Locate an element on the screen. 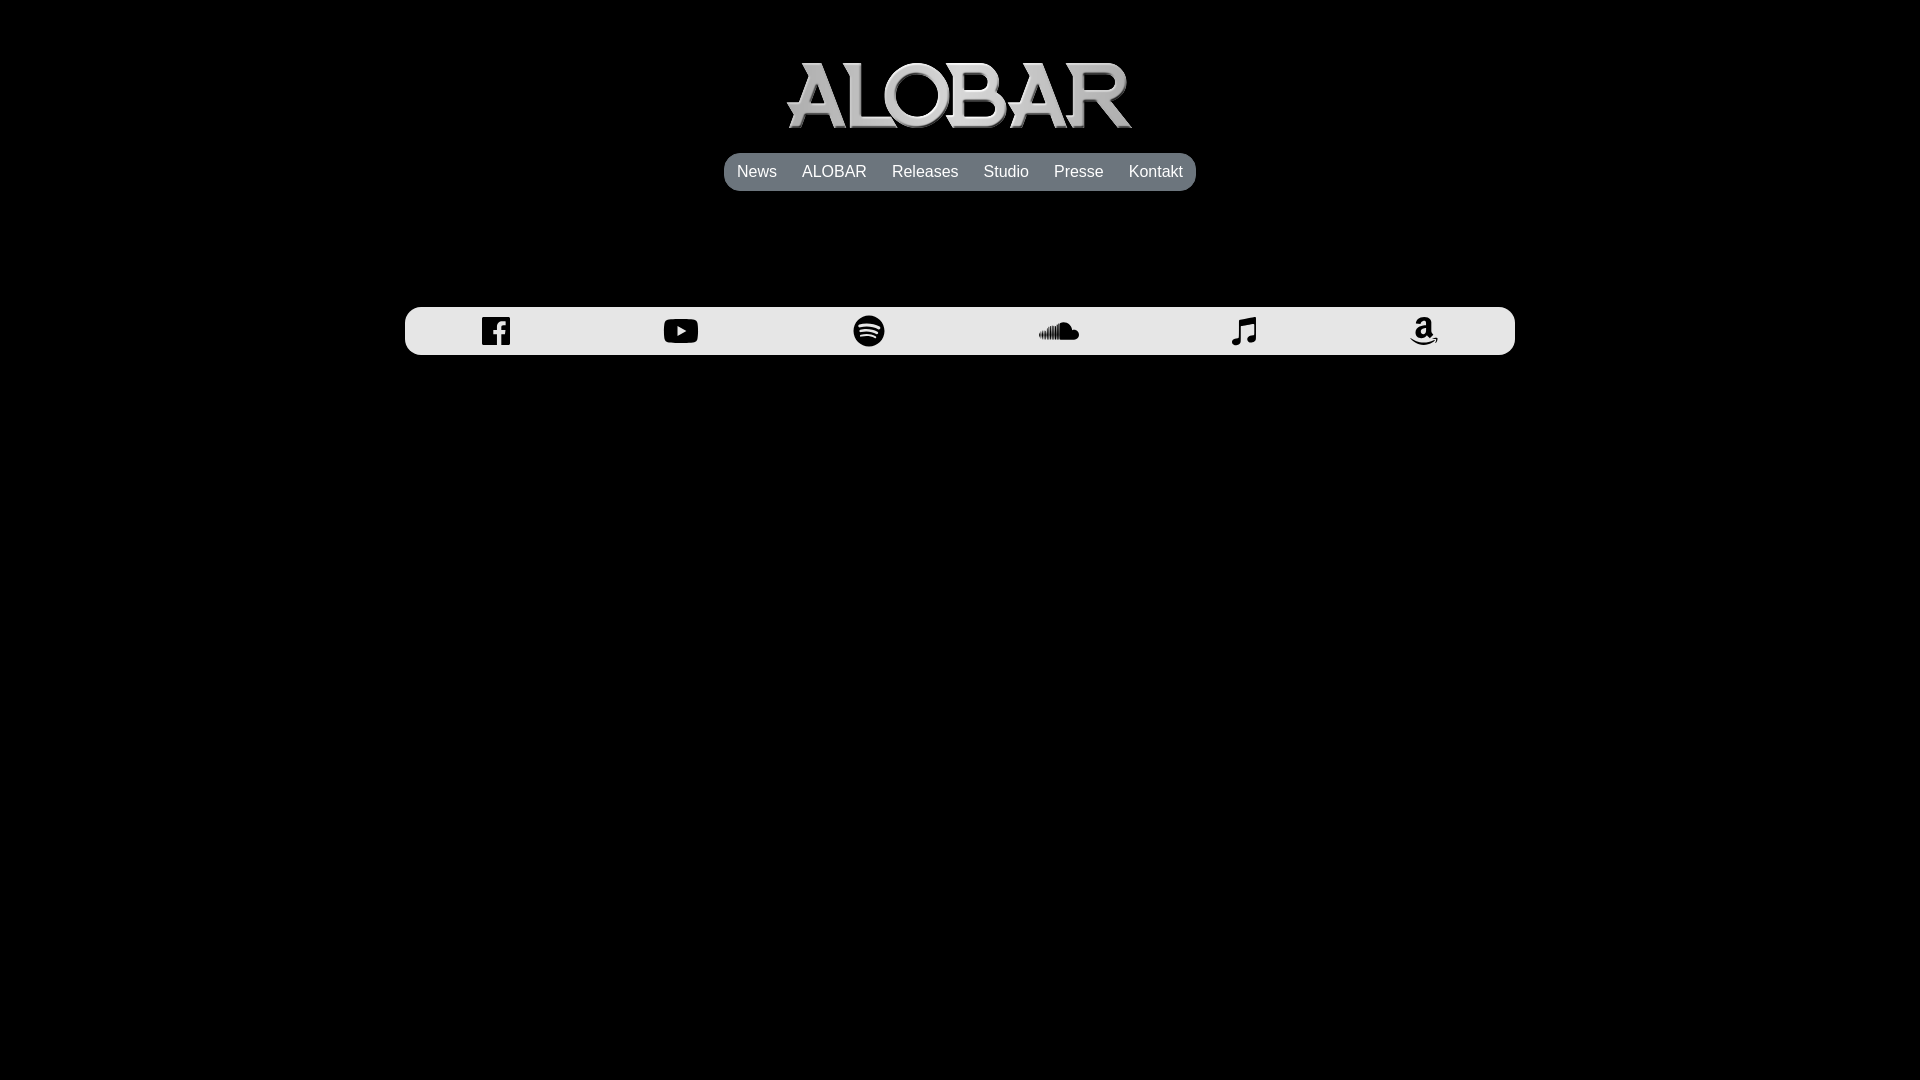 Image resolution: width=1920 pixels, height=1080 pixels. Kontakt is located at coordinates (1156, 172).